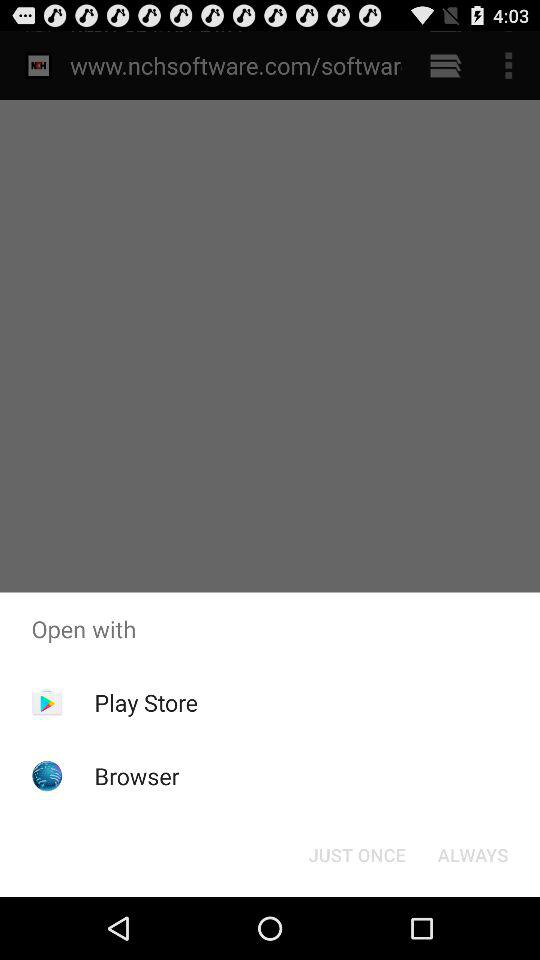 Image resolution: width=540 pixels, height=960 pixels. Describe the element at coordinates (356, 854) in the screenshot. I see `tap item at the bottom` at that location.